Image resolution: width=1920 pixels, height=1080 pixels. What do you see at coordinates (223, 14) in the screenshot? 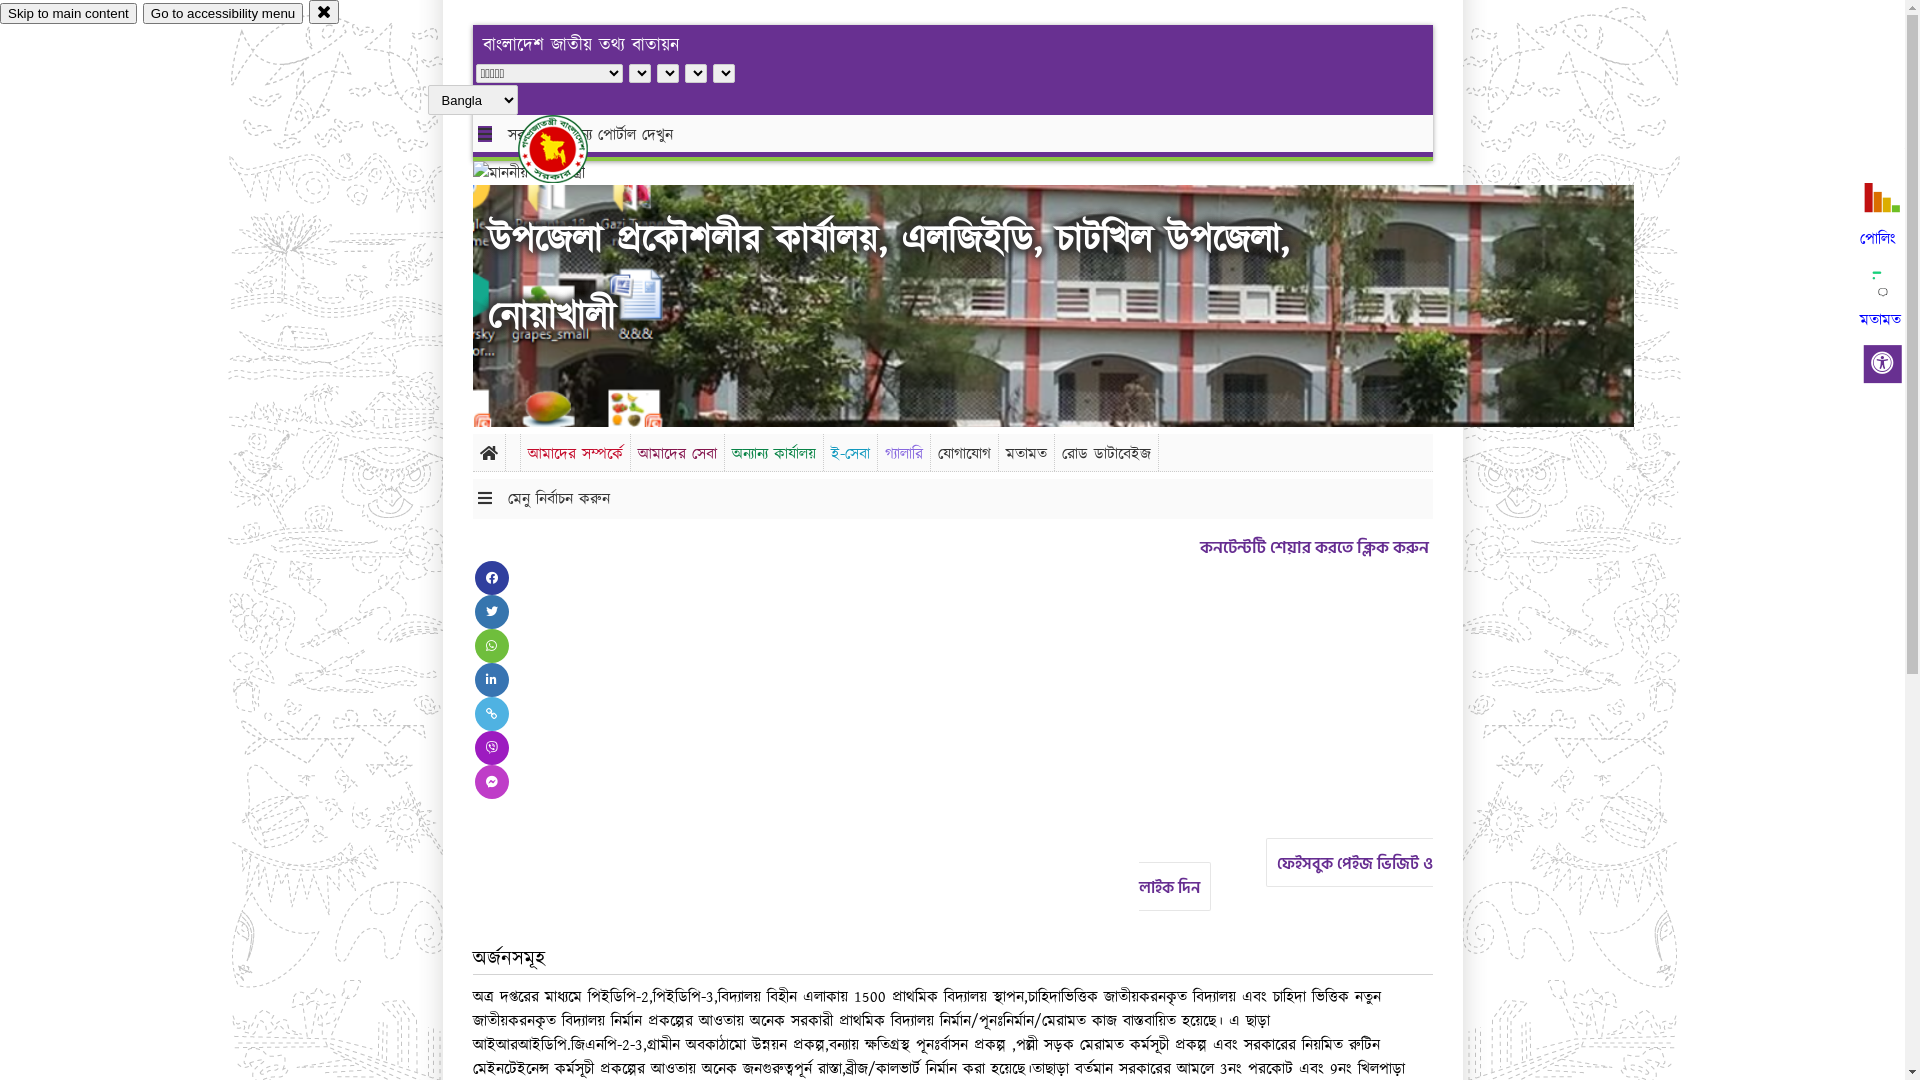
I see `Go to accessibility menu` at bounding box center [223, 14].